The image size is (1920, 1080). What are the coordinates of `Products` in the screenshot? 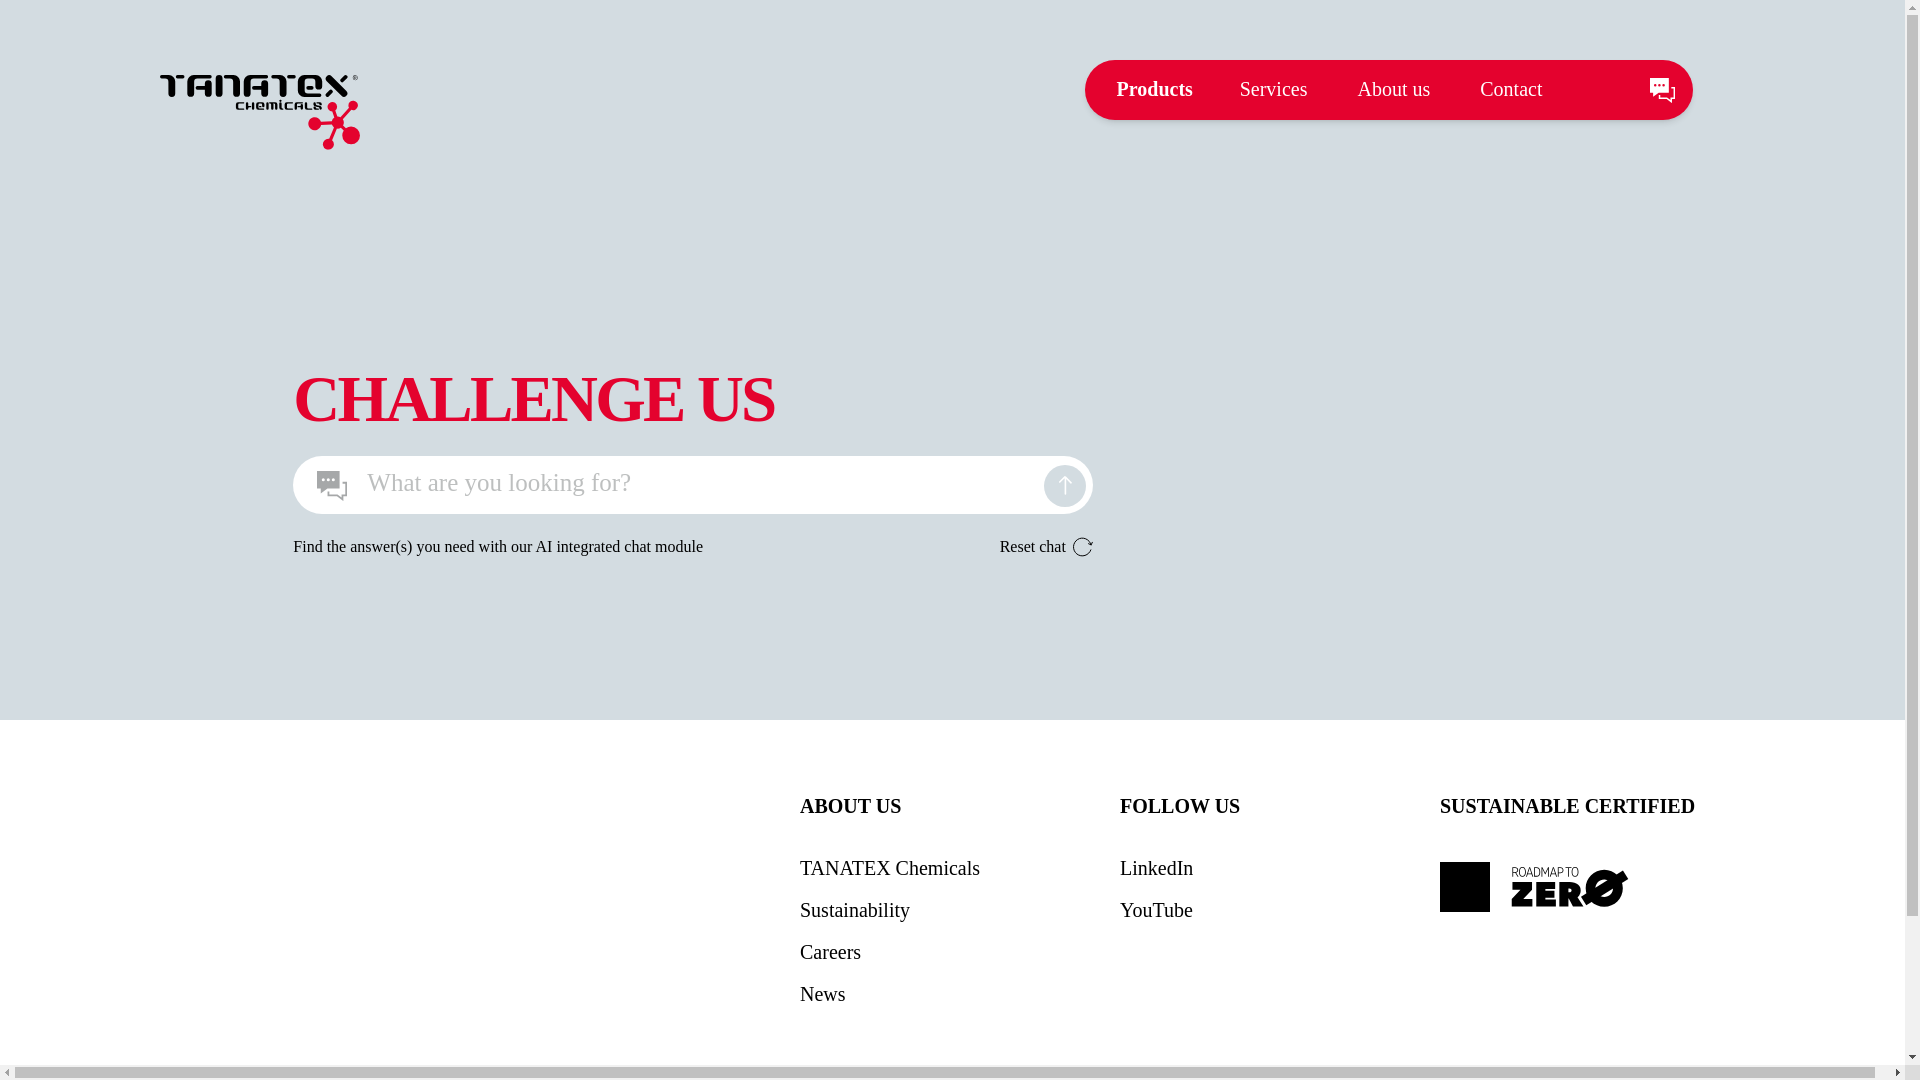 It's located at (1154, 88).